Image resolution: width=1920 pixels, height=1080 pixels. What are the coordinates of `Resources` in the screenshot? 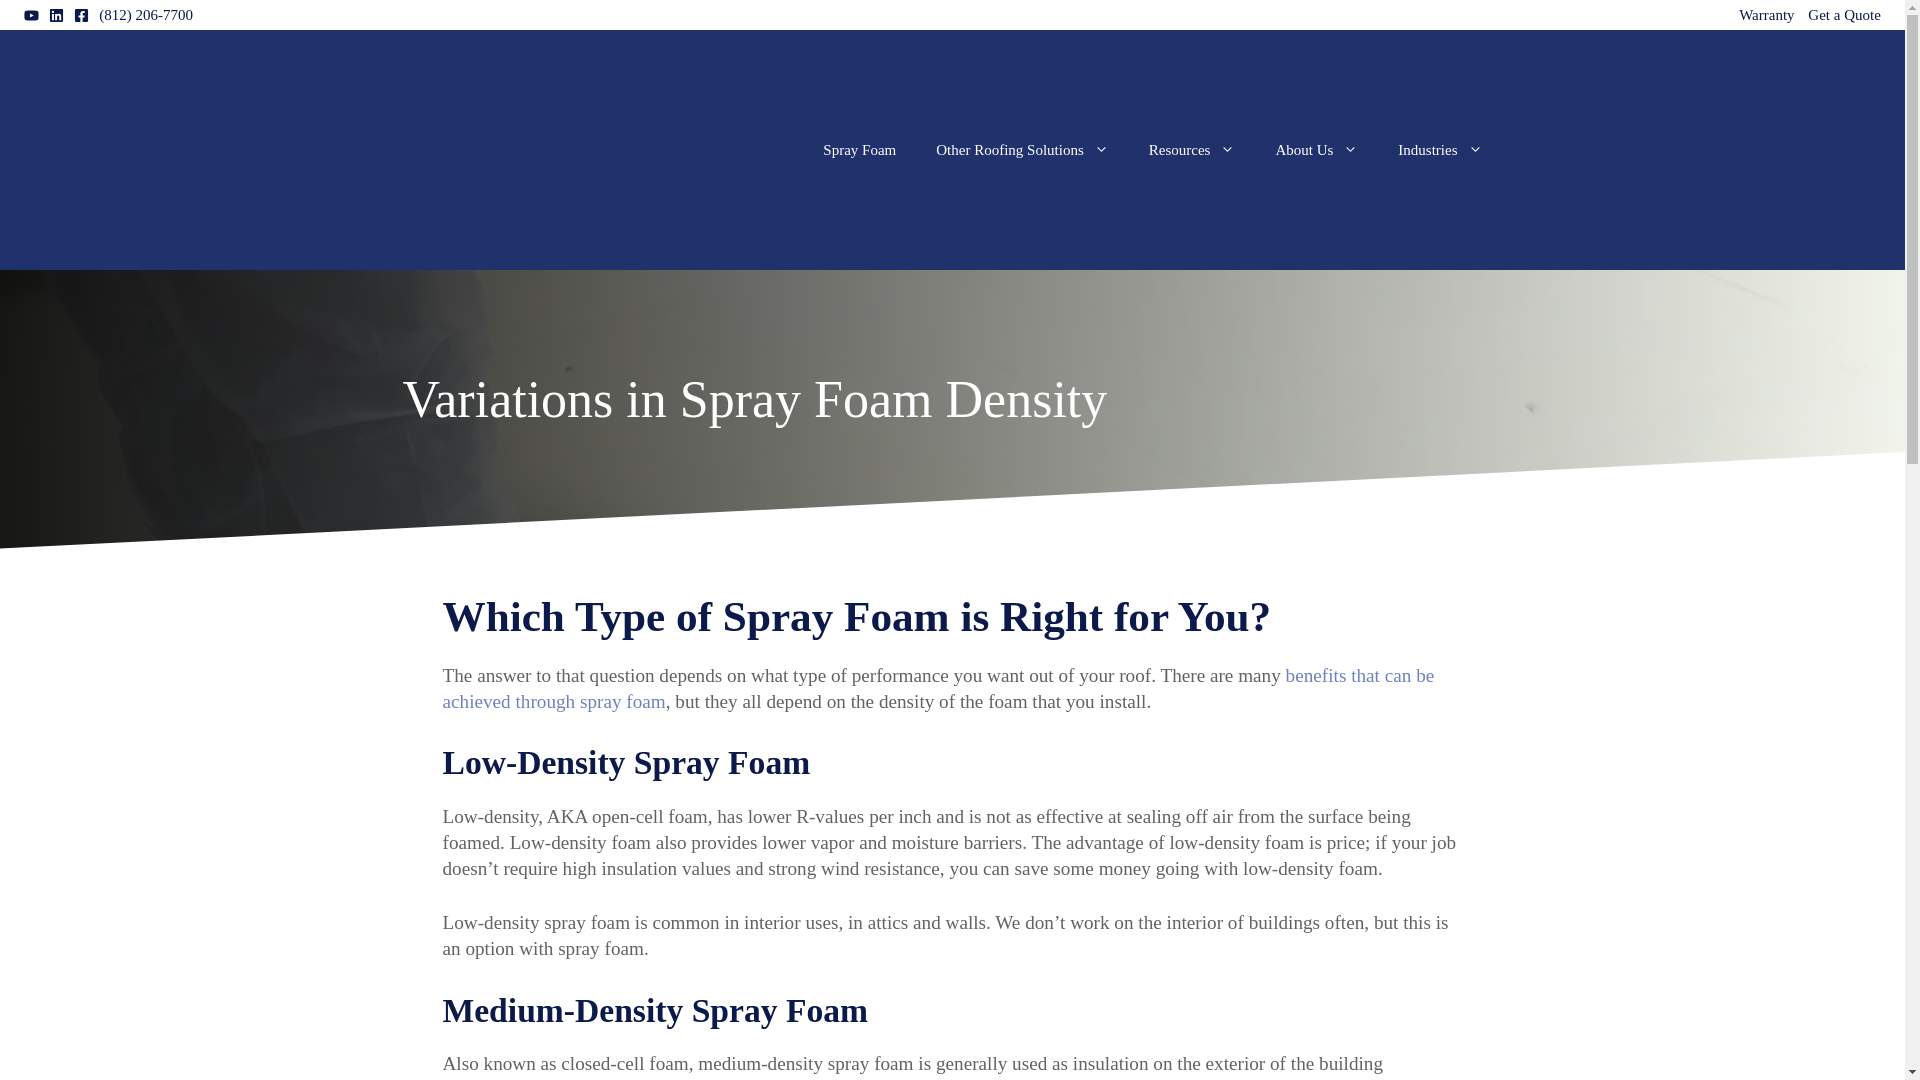 It's located at (1192, 150).